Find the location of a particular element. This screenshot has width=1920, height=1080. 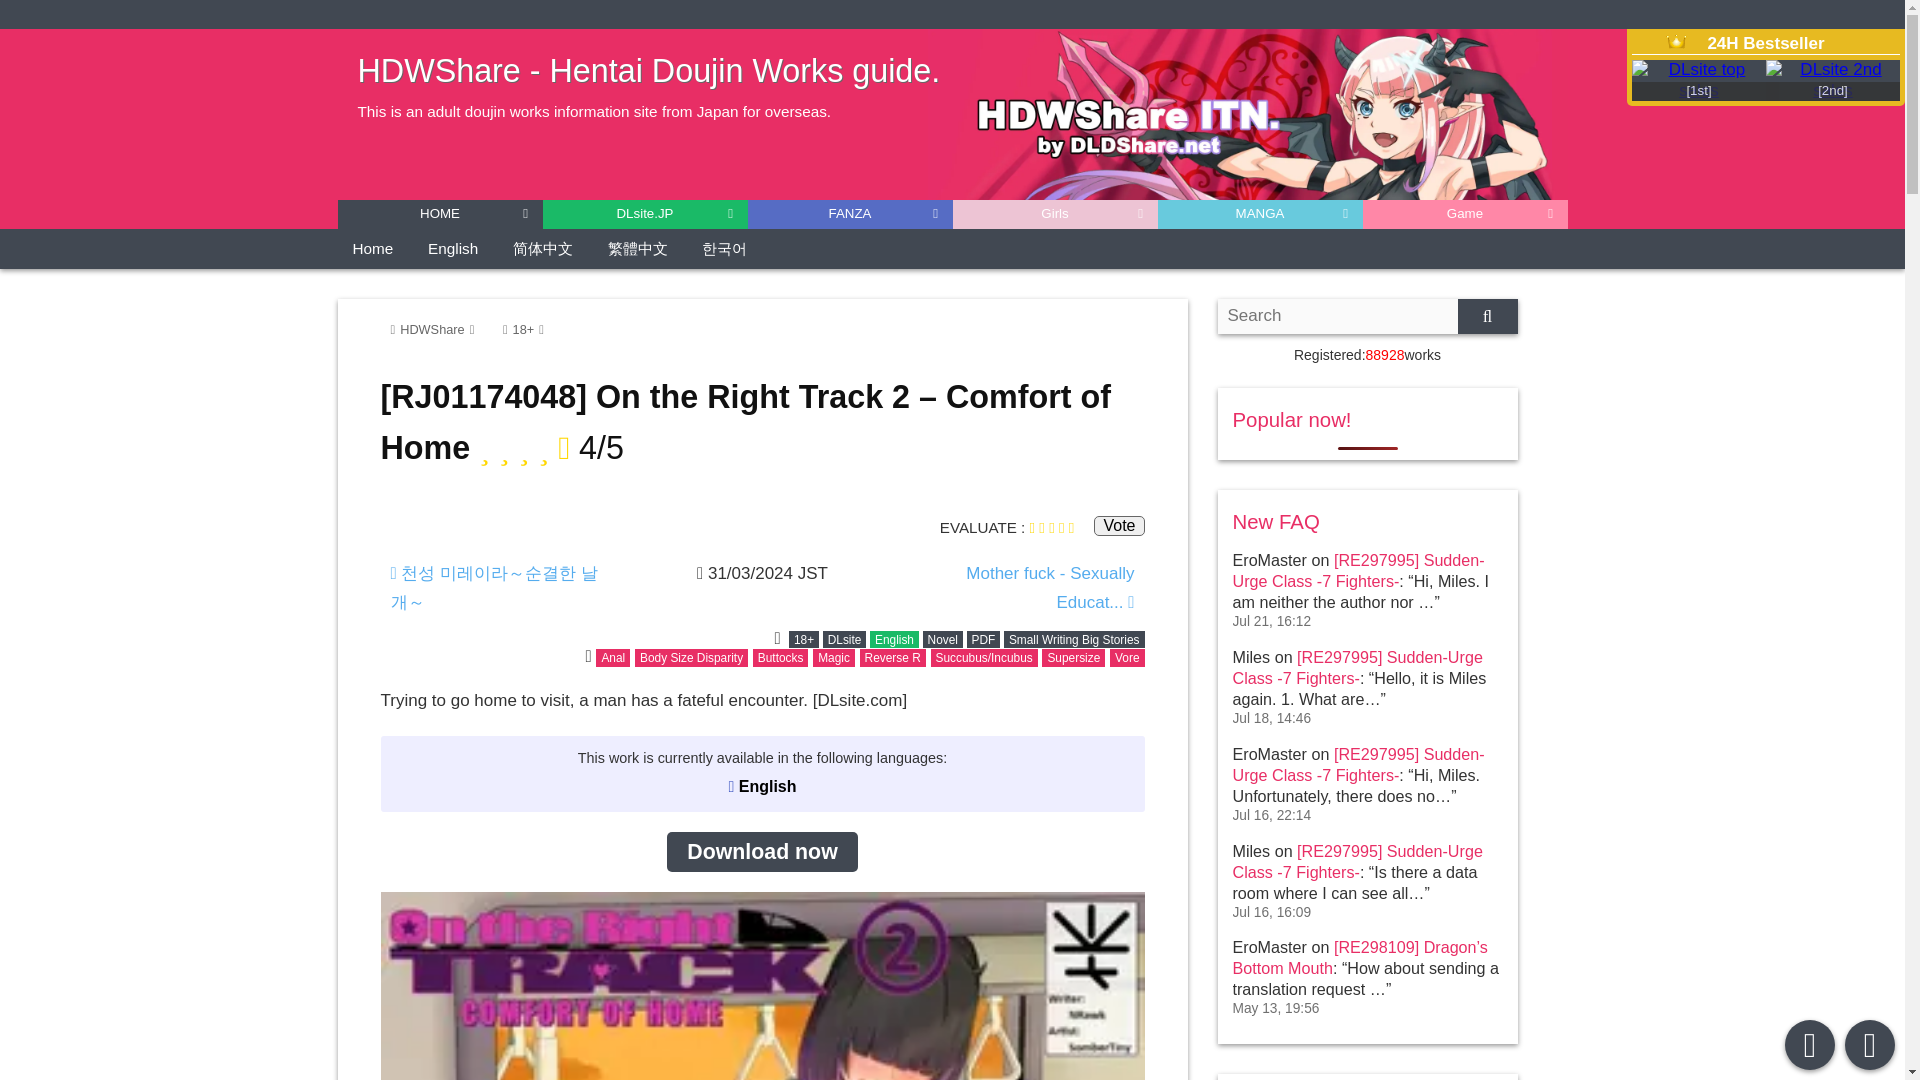

Download now is located at coordinates (761, 851).